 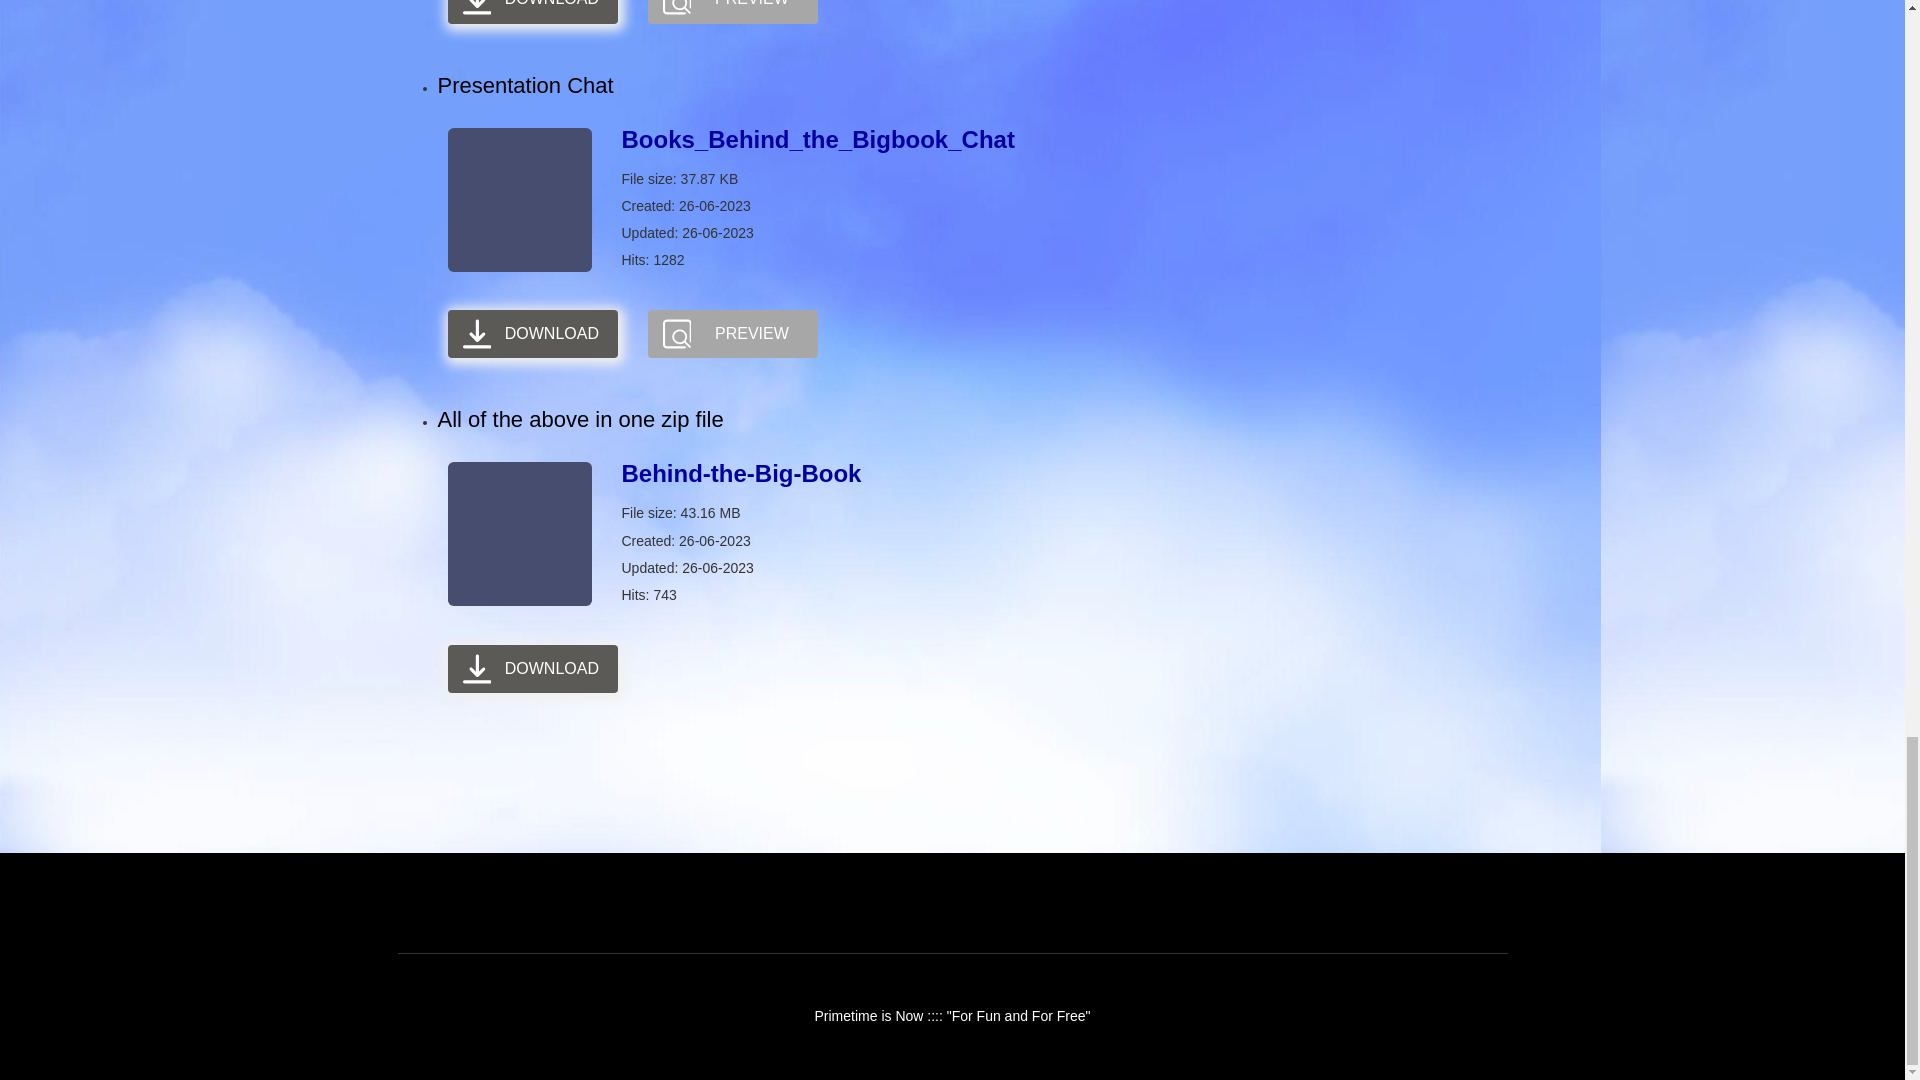 What do you see at coordinates (532, 12) in the screenshot?
I see `Books-Behind-the-Book` at bounding box center [532, 12].